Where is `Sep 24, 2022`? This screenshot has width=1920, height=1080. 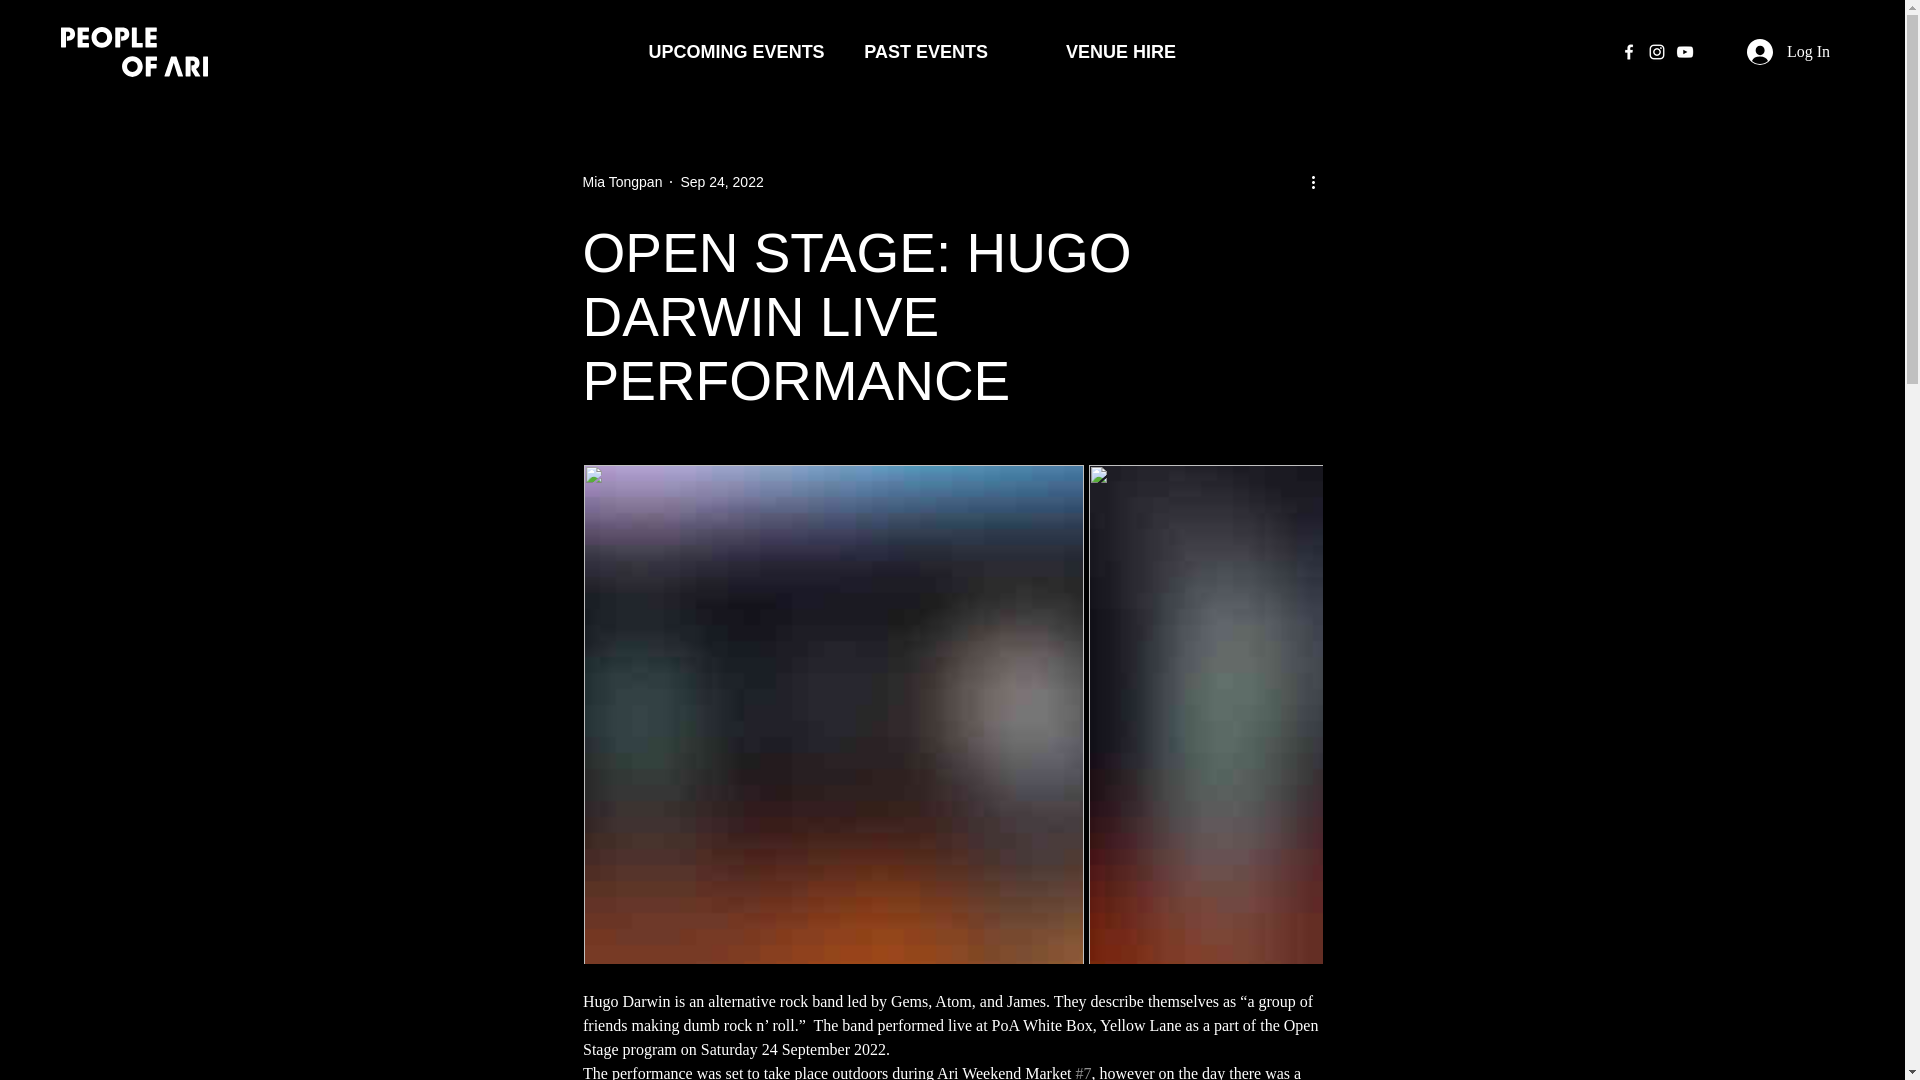 Sep 24, 2022 is located at coordinates (720, 182).